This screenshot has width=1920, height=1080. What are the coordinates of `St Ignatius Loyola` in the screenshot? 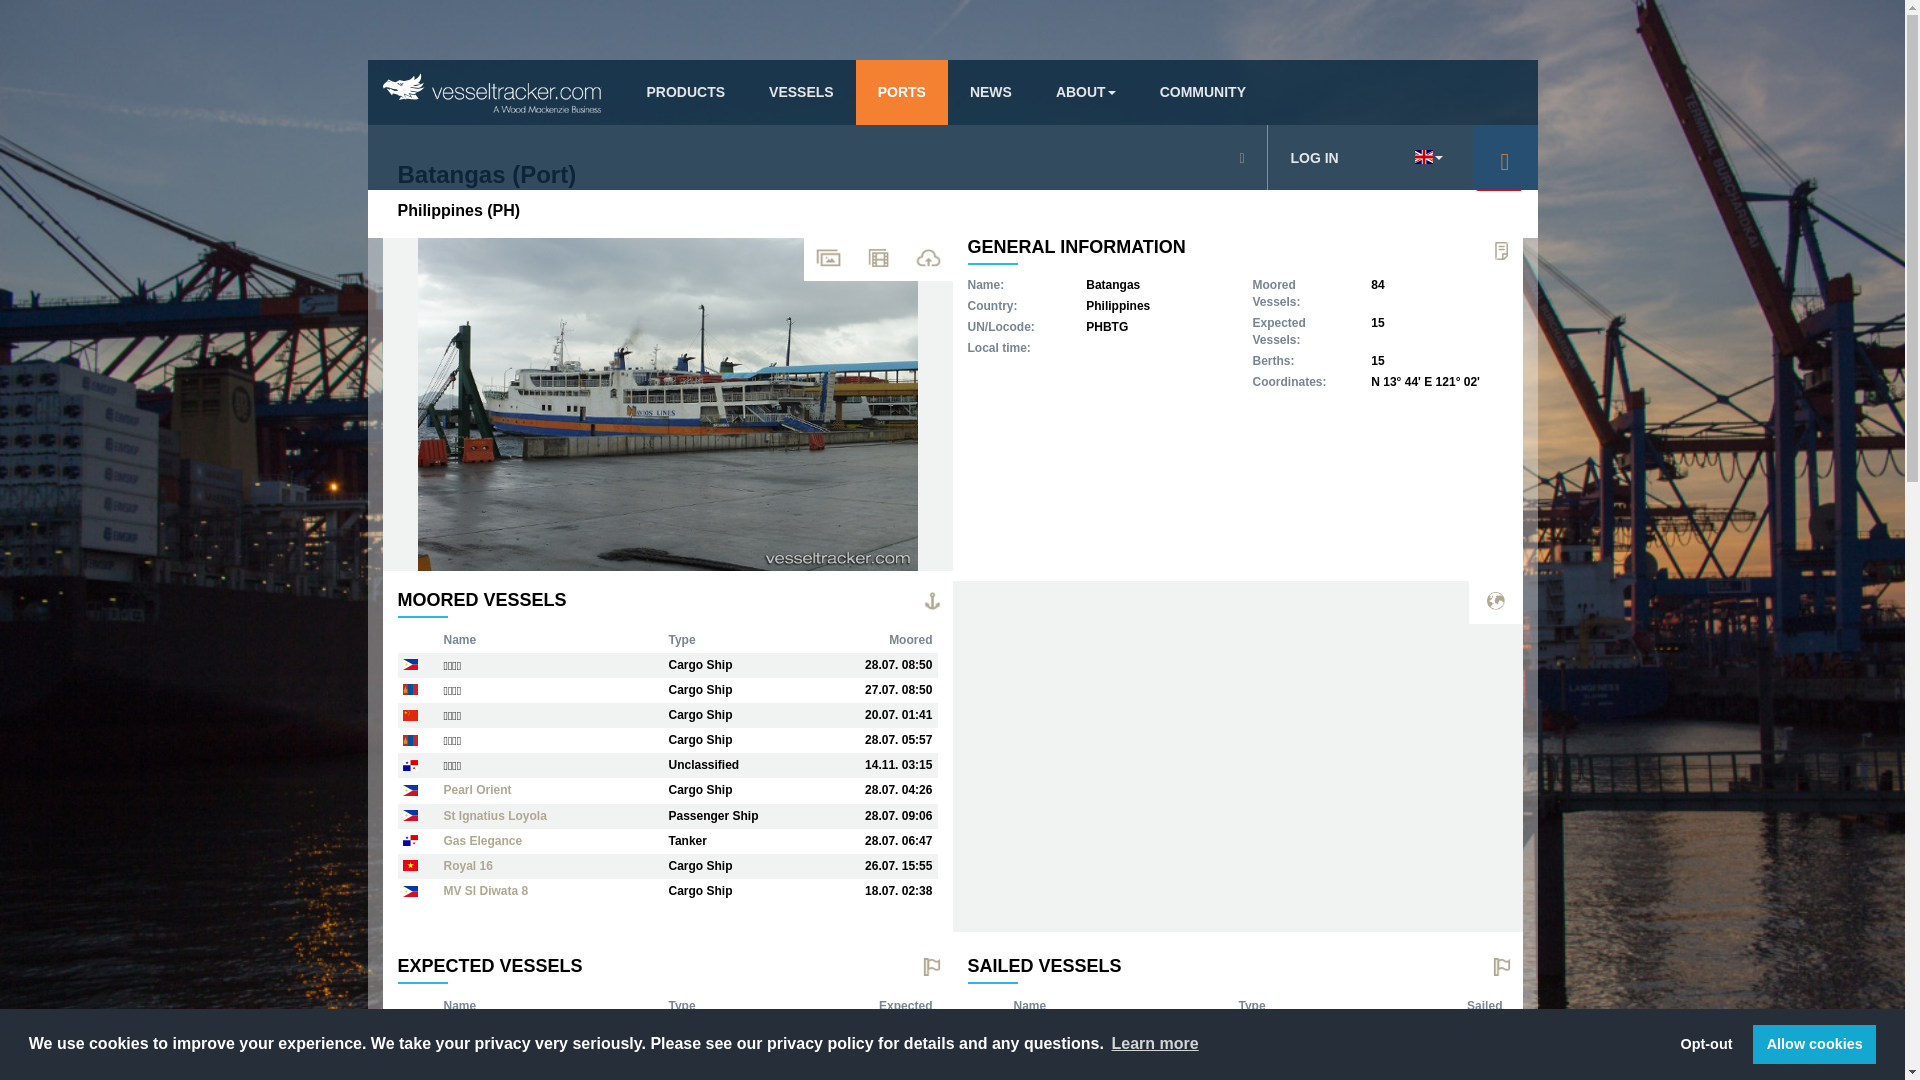 It's located at (494, 815).